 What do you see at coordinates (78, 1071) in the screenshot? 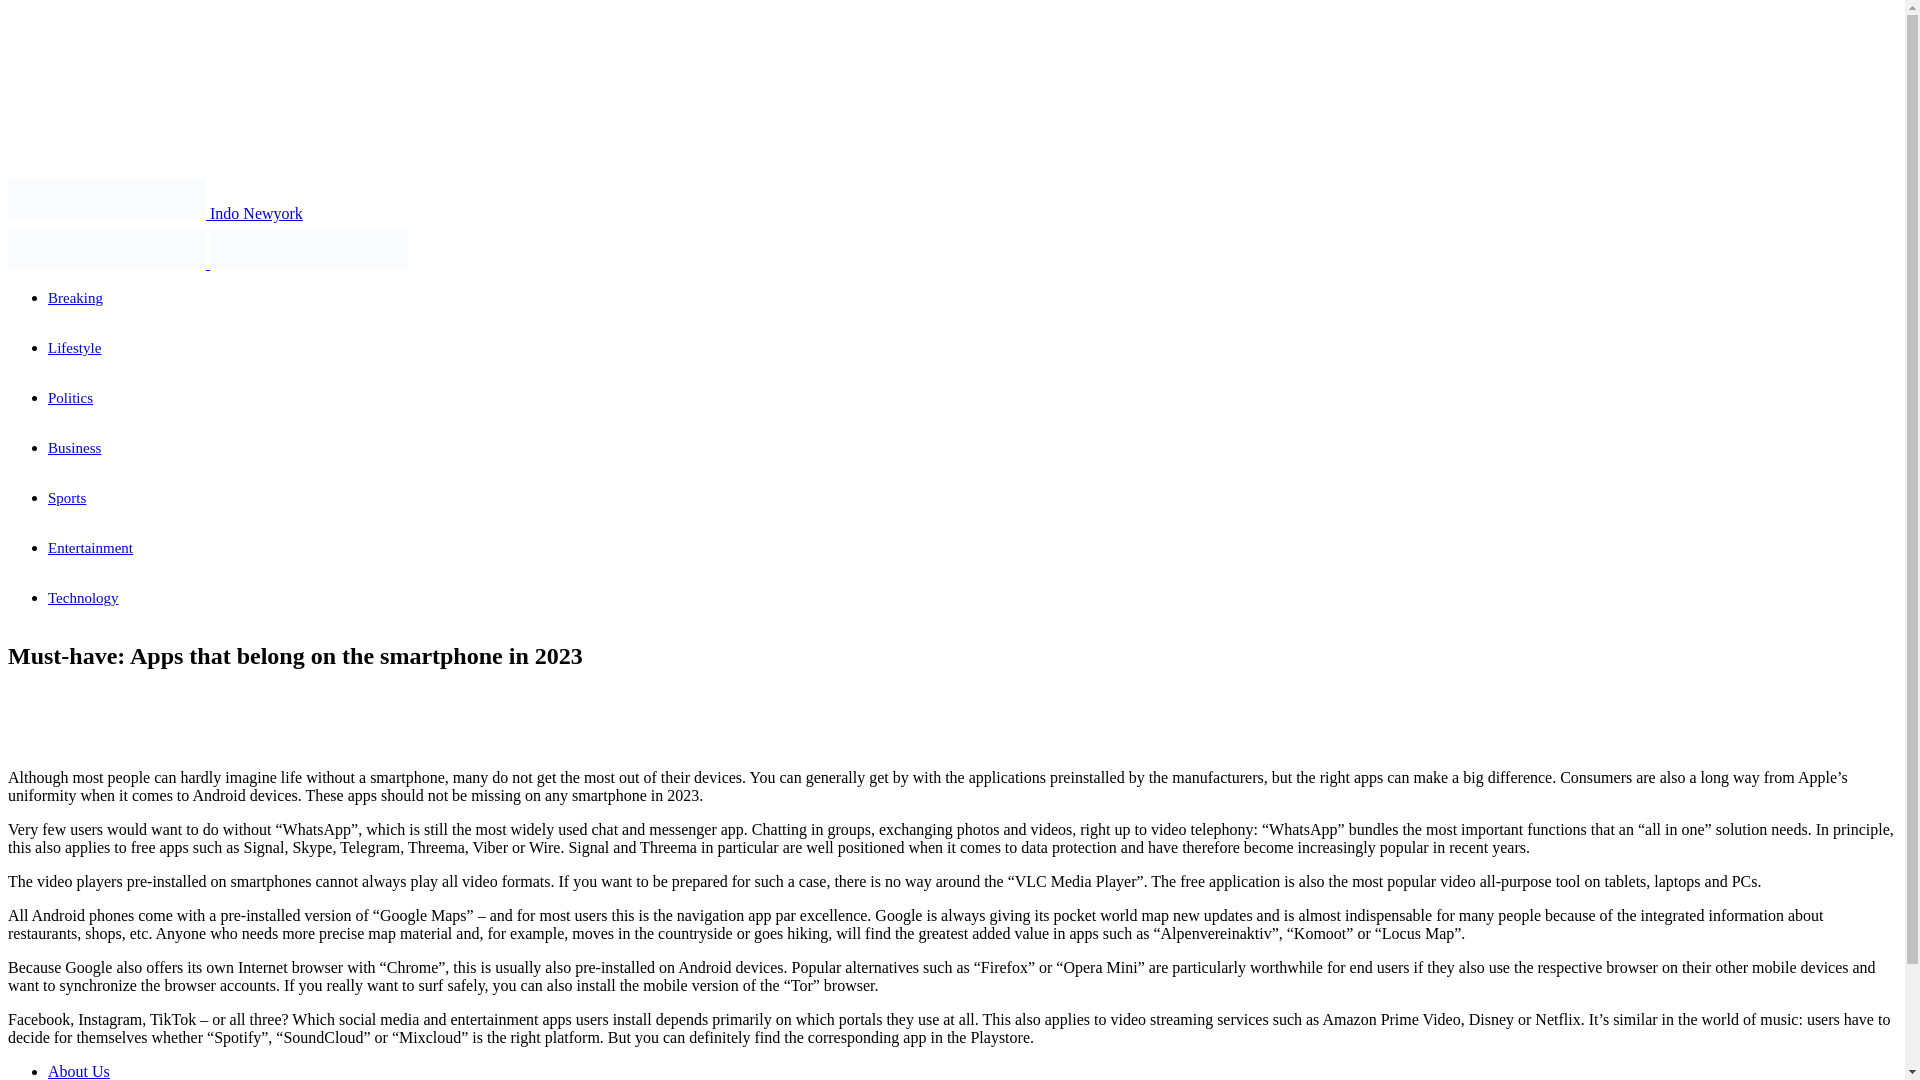
I see `About Us` at bounding box center [78, 1071].